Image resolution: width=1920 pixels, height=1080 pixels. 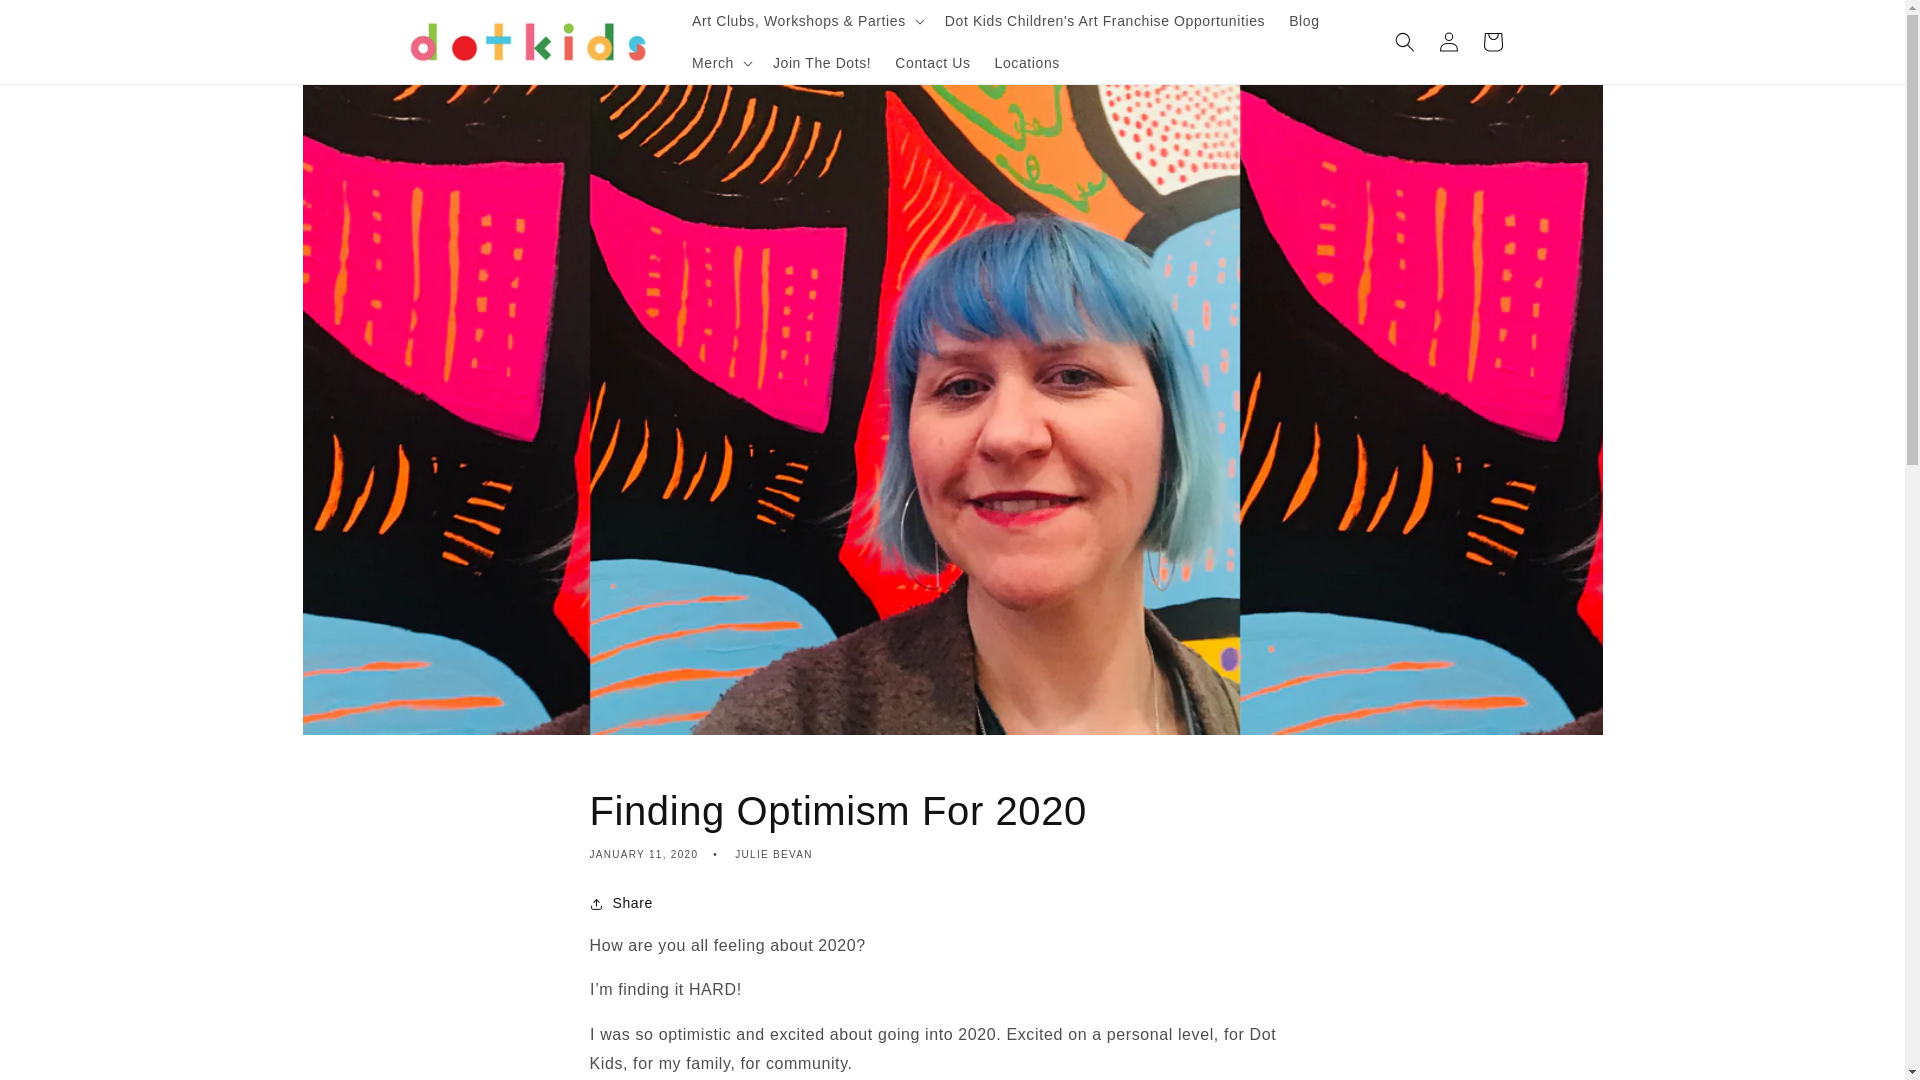 I want to click on Cart, so click(x=1492, y=42).